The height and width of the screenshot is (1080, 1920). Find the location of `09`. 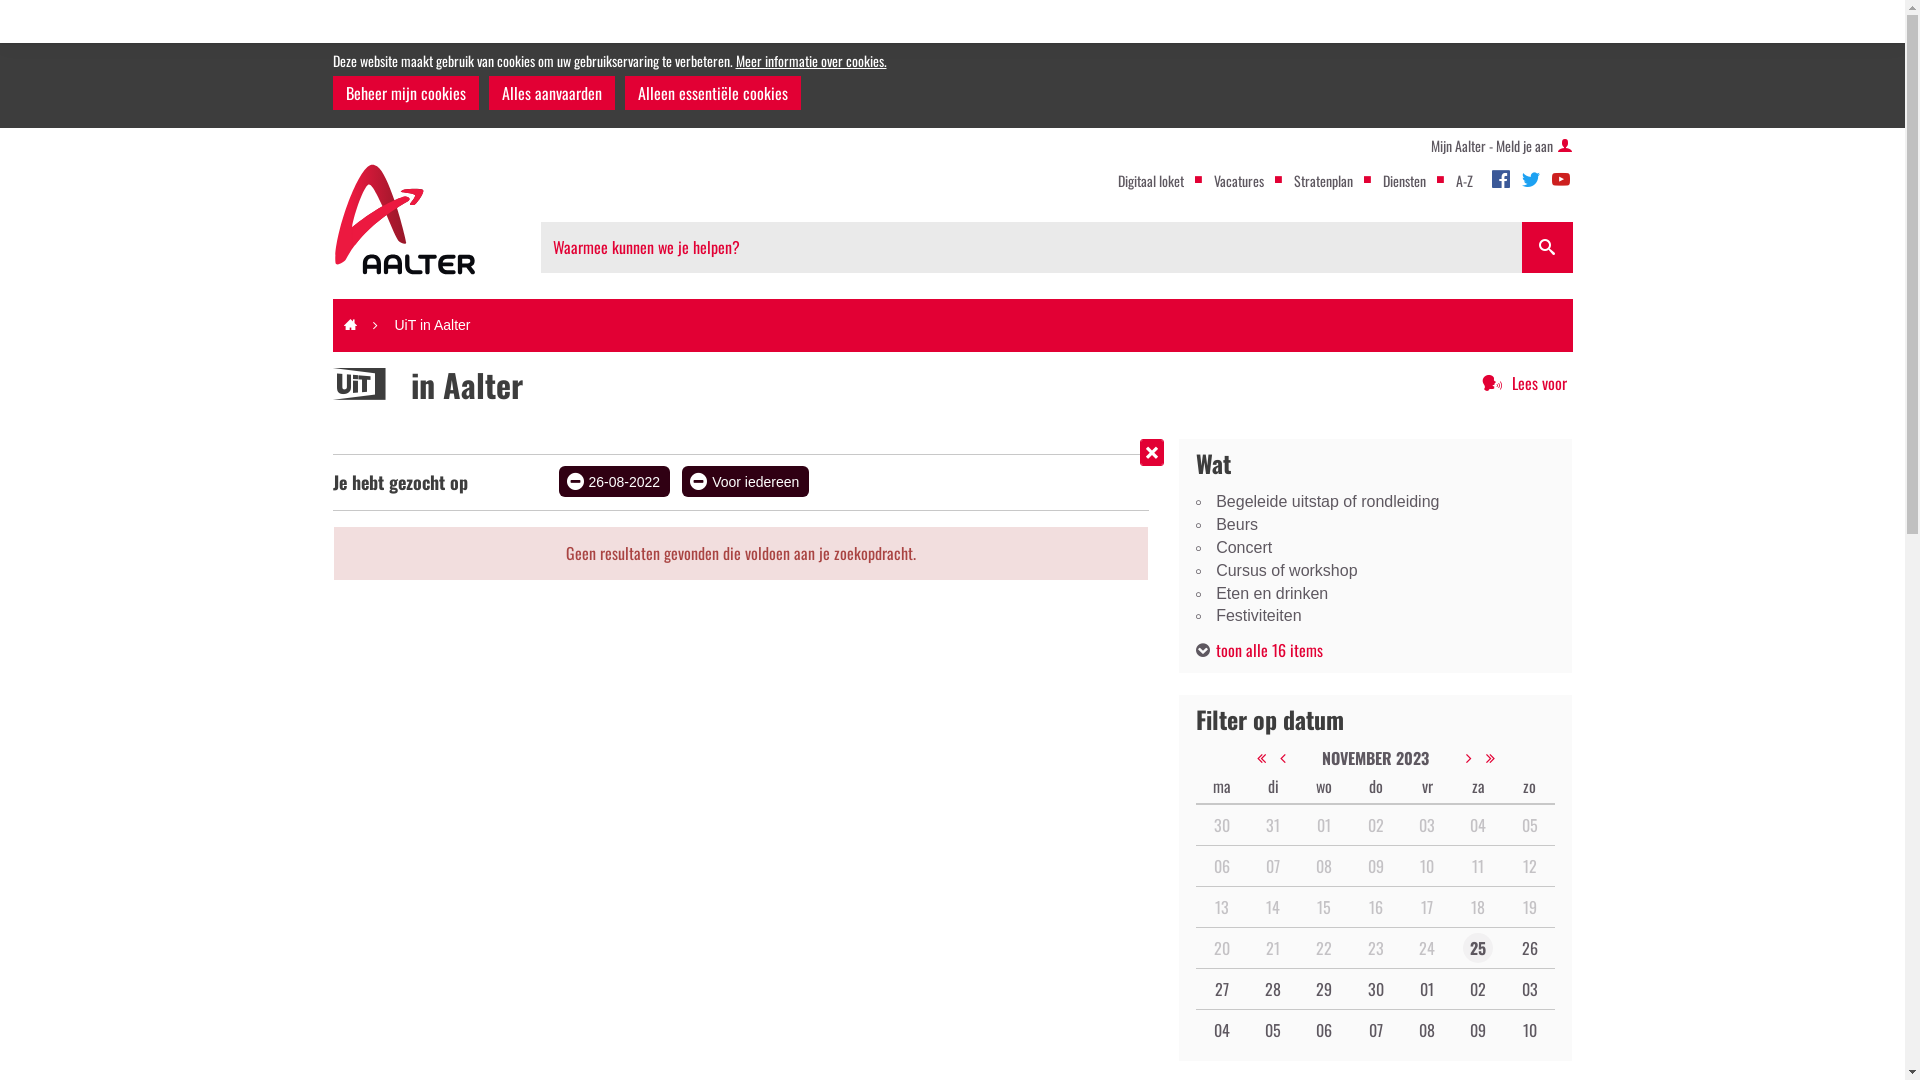

09 is located at coordinates (1478, 1030).